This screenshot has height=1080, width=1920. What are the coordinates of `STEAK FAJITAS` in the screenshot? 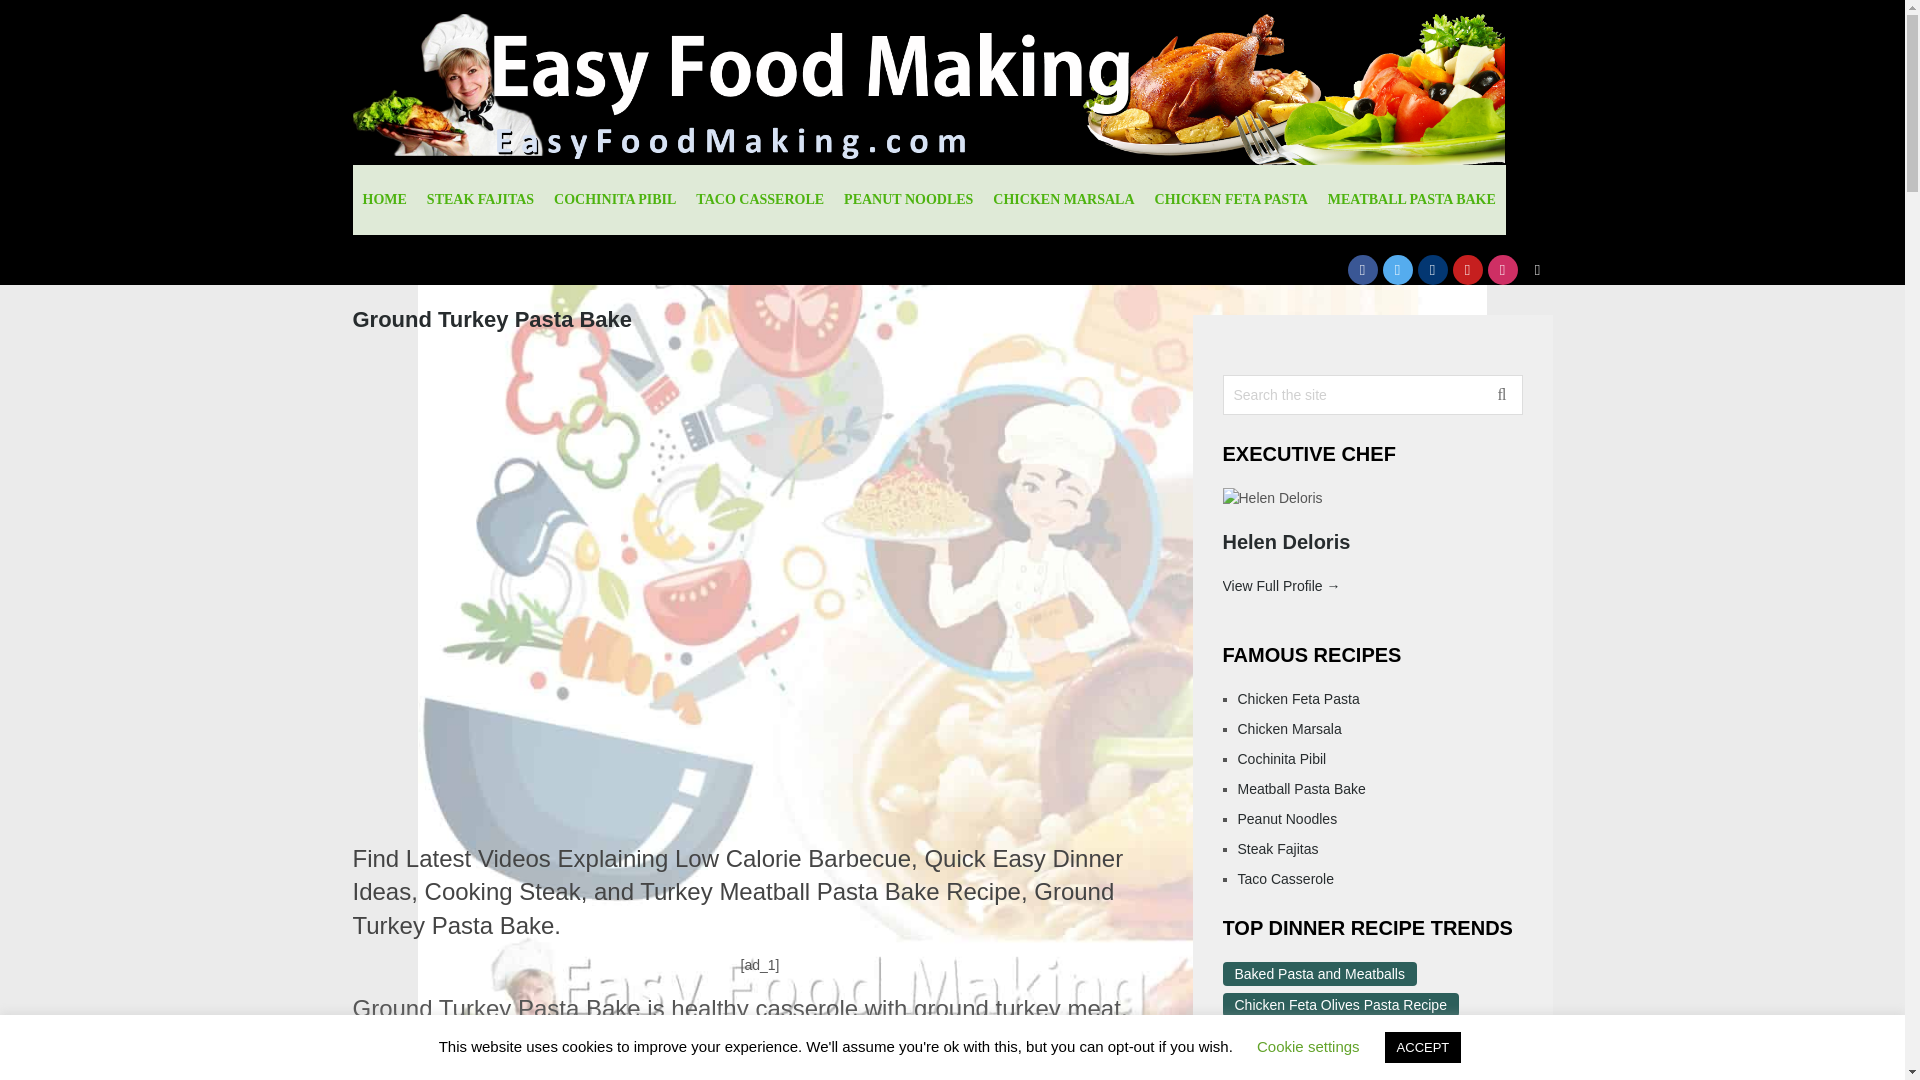 It's located at (480, 200).